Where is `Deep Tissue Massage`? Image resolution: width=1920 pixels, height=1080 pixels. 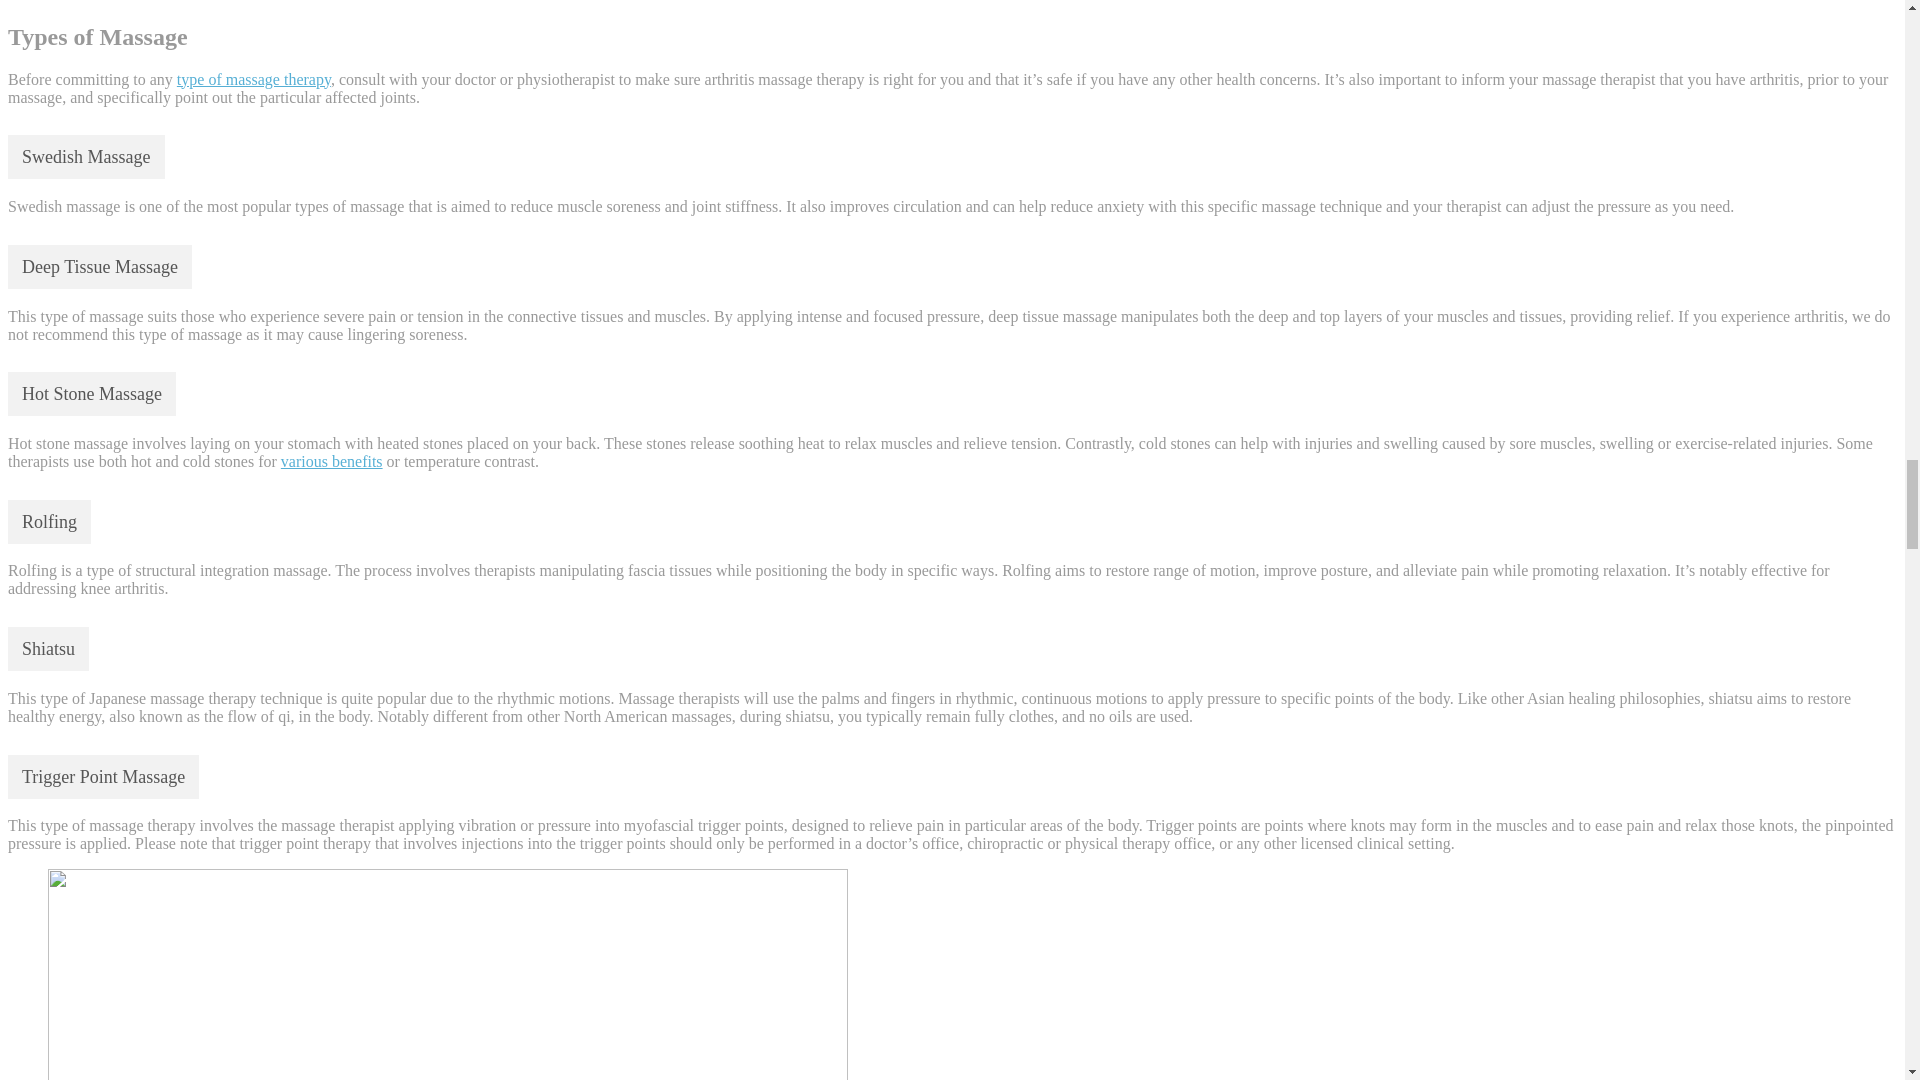
Deep Tissue Massage is located at coordinates (100, 267).